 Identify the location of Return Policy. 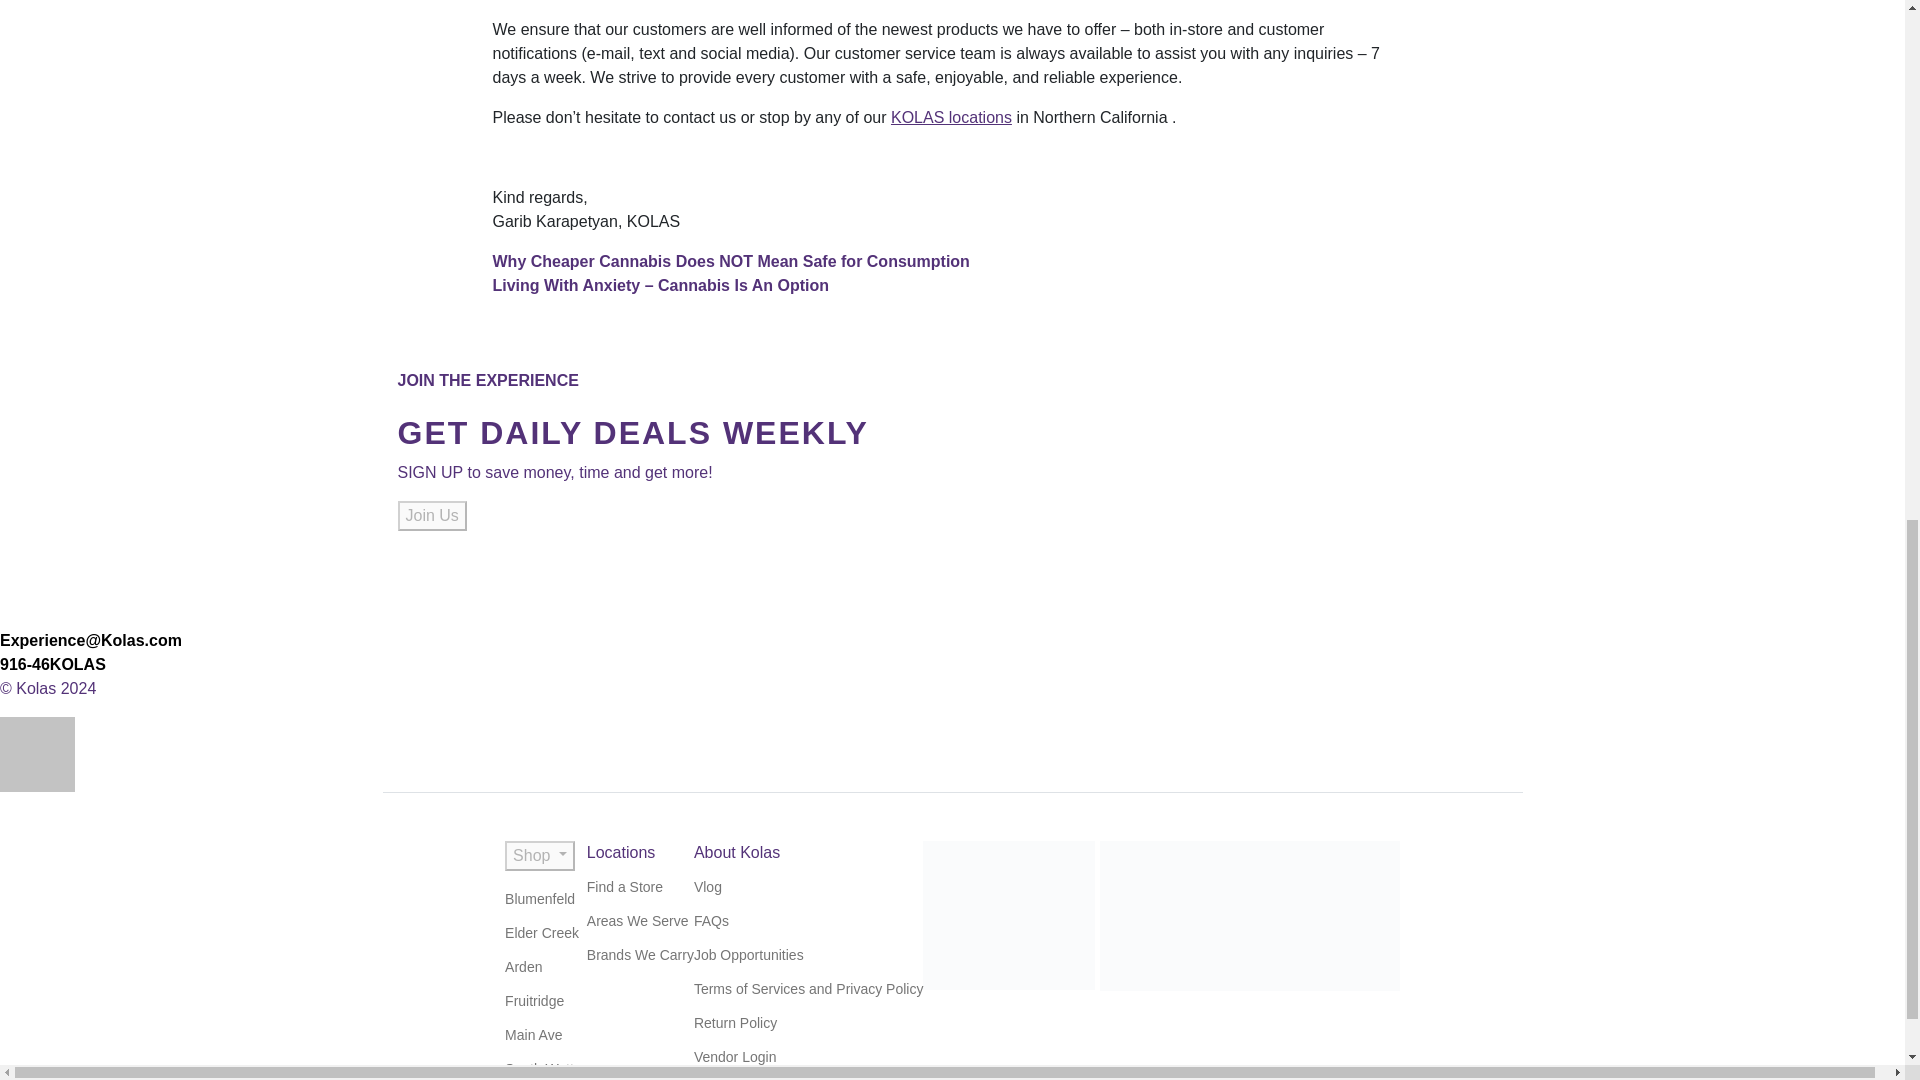
(735, 1022).